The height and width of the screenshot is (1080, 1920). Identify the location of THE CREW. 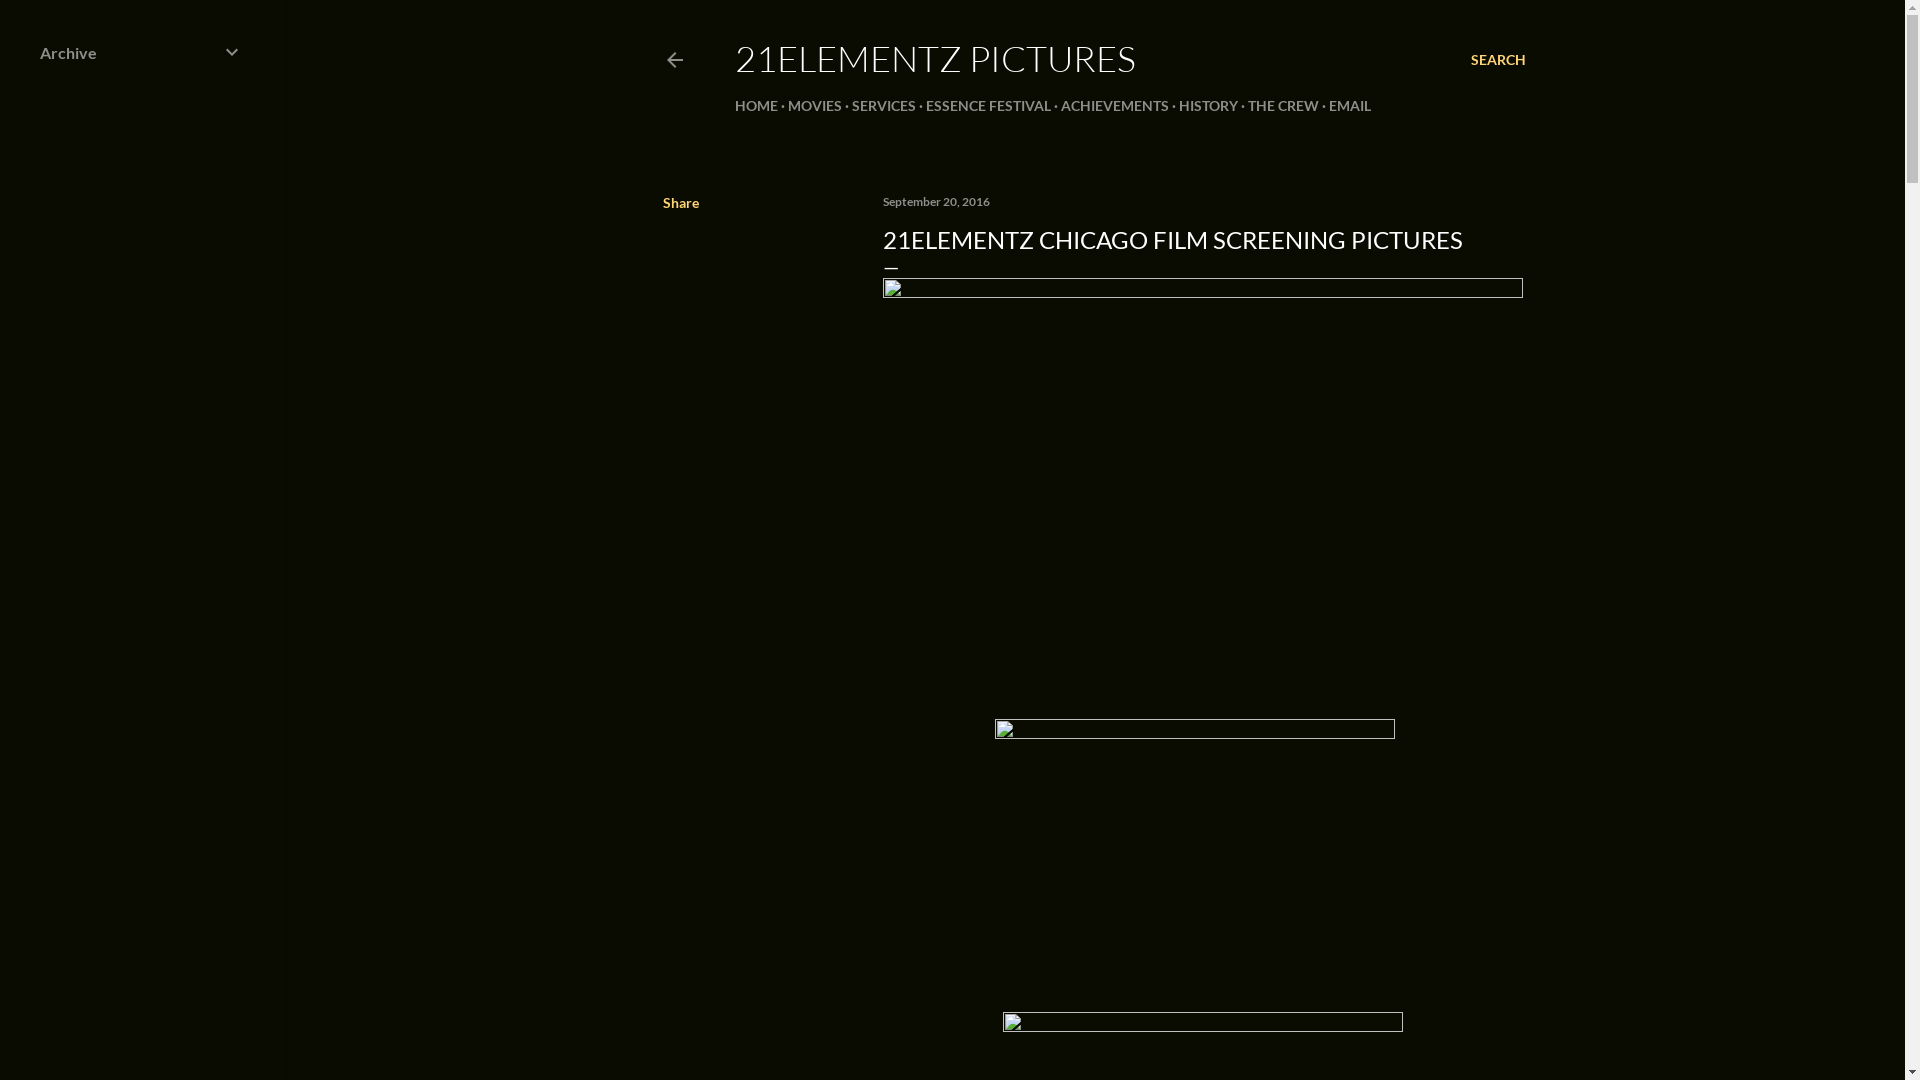
(1284, 106).